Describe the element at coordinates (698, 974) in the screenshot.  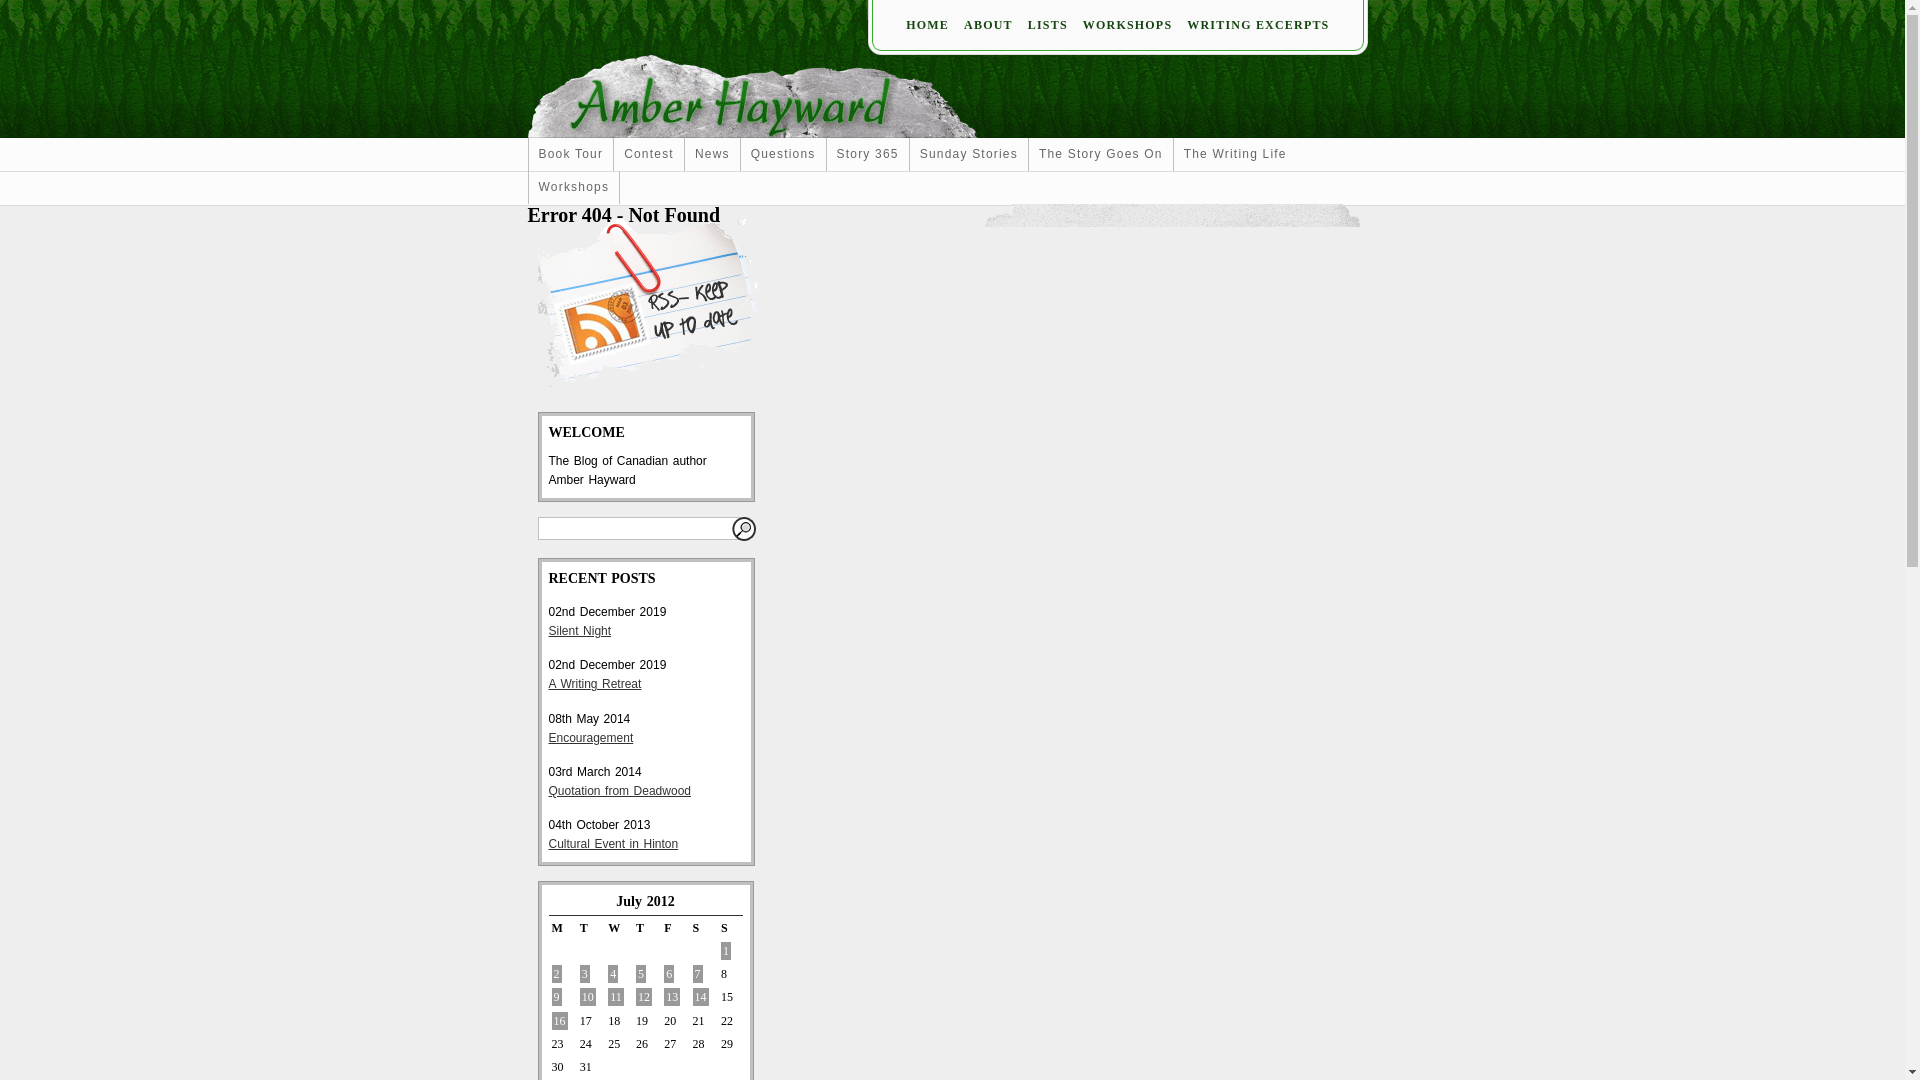
I see `7` at that location.